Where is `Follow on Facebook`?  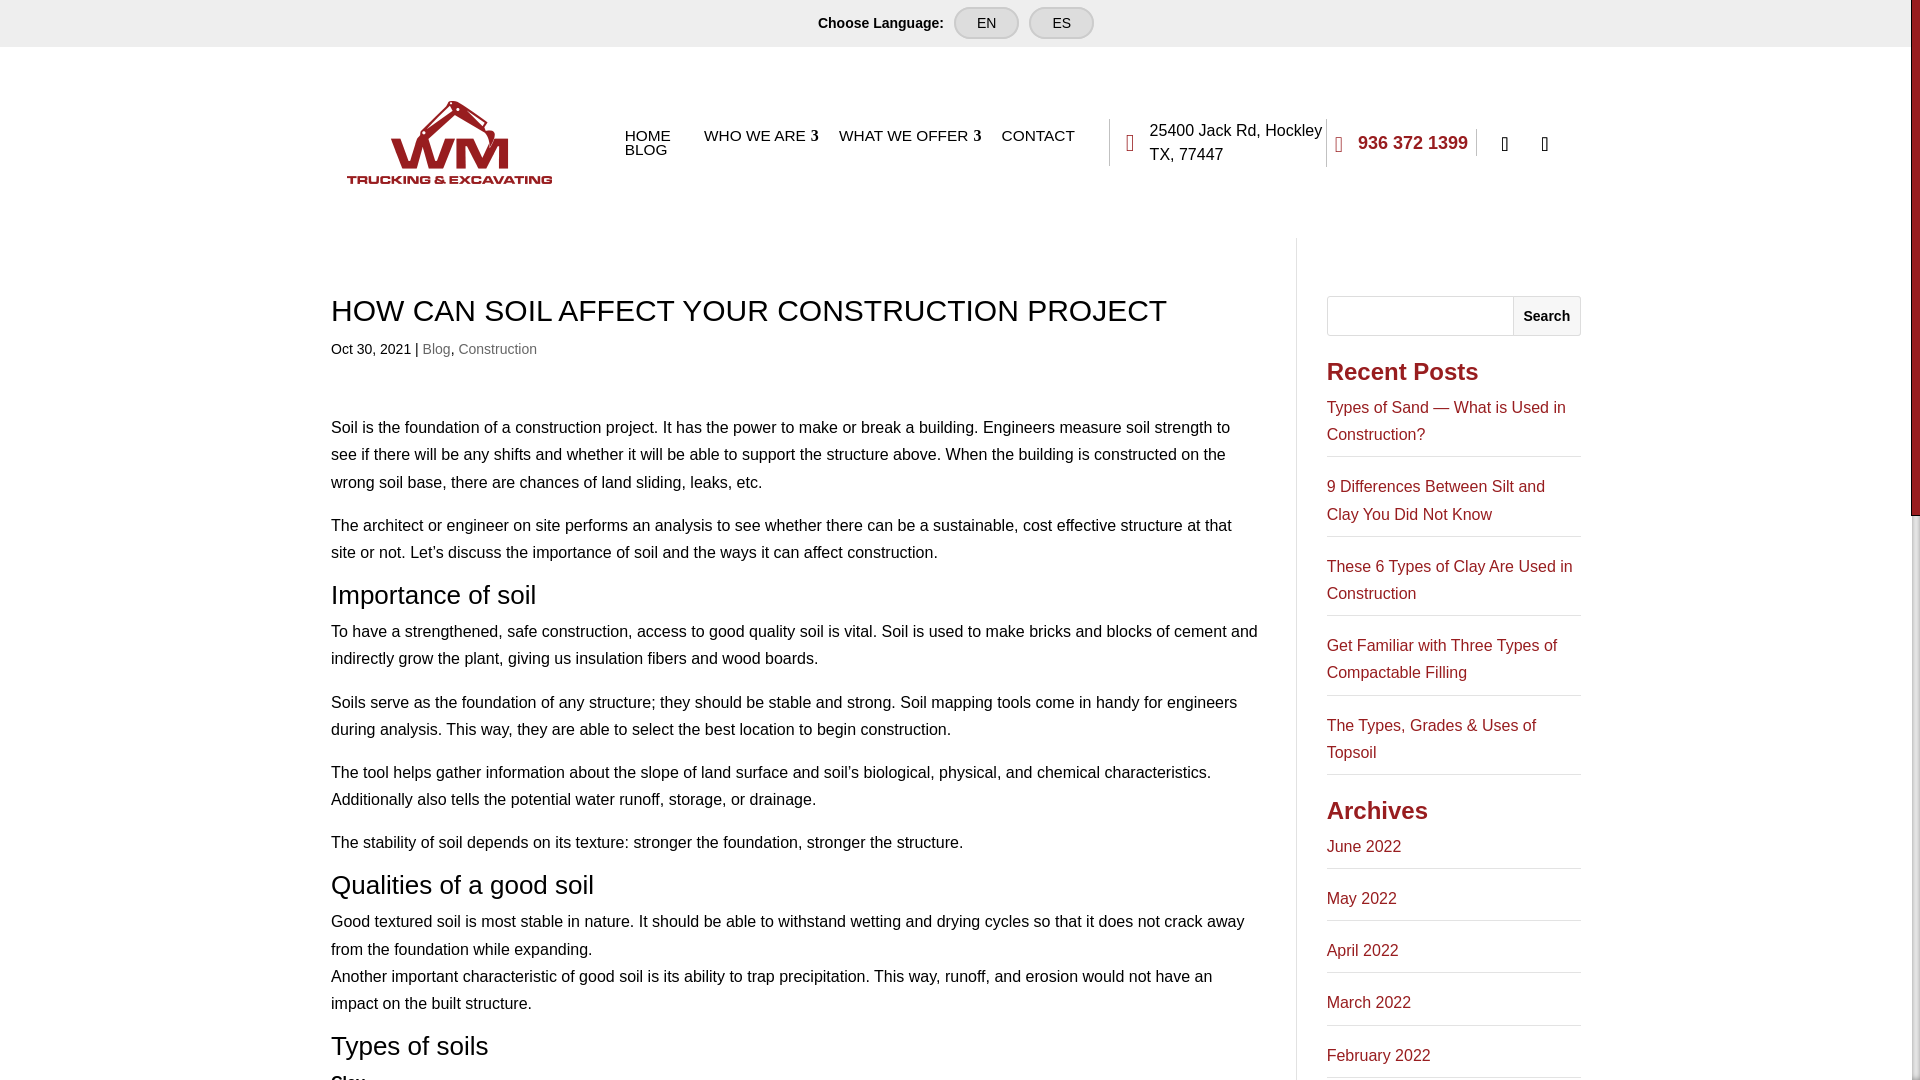 Follow on Facebook is located at coordinates (1504, 142).